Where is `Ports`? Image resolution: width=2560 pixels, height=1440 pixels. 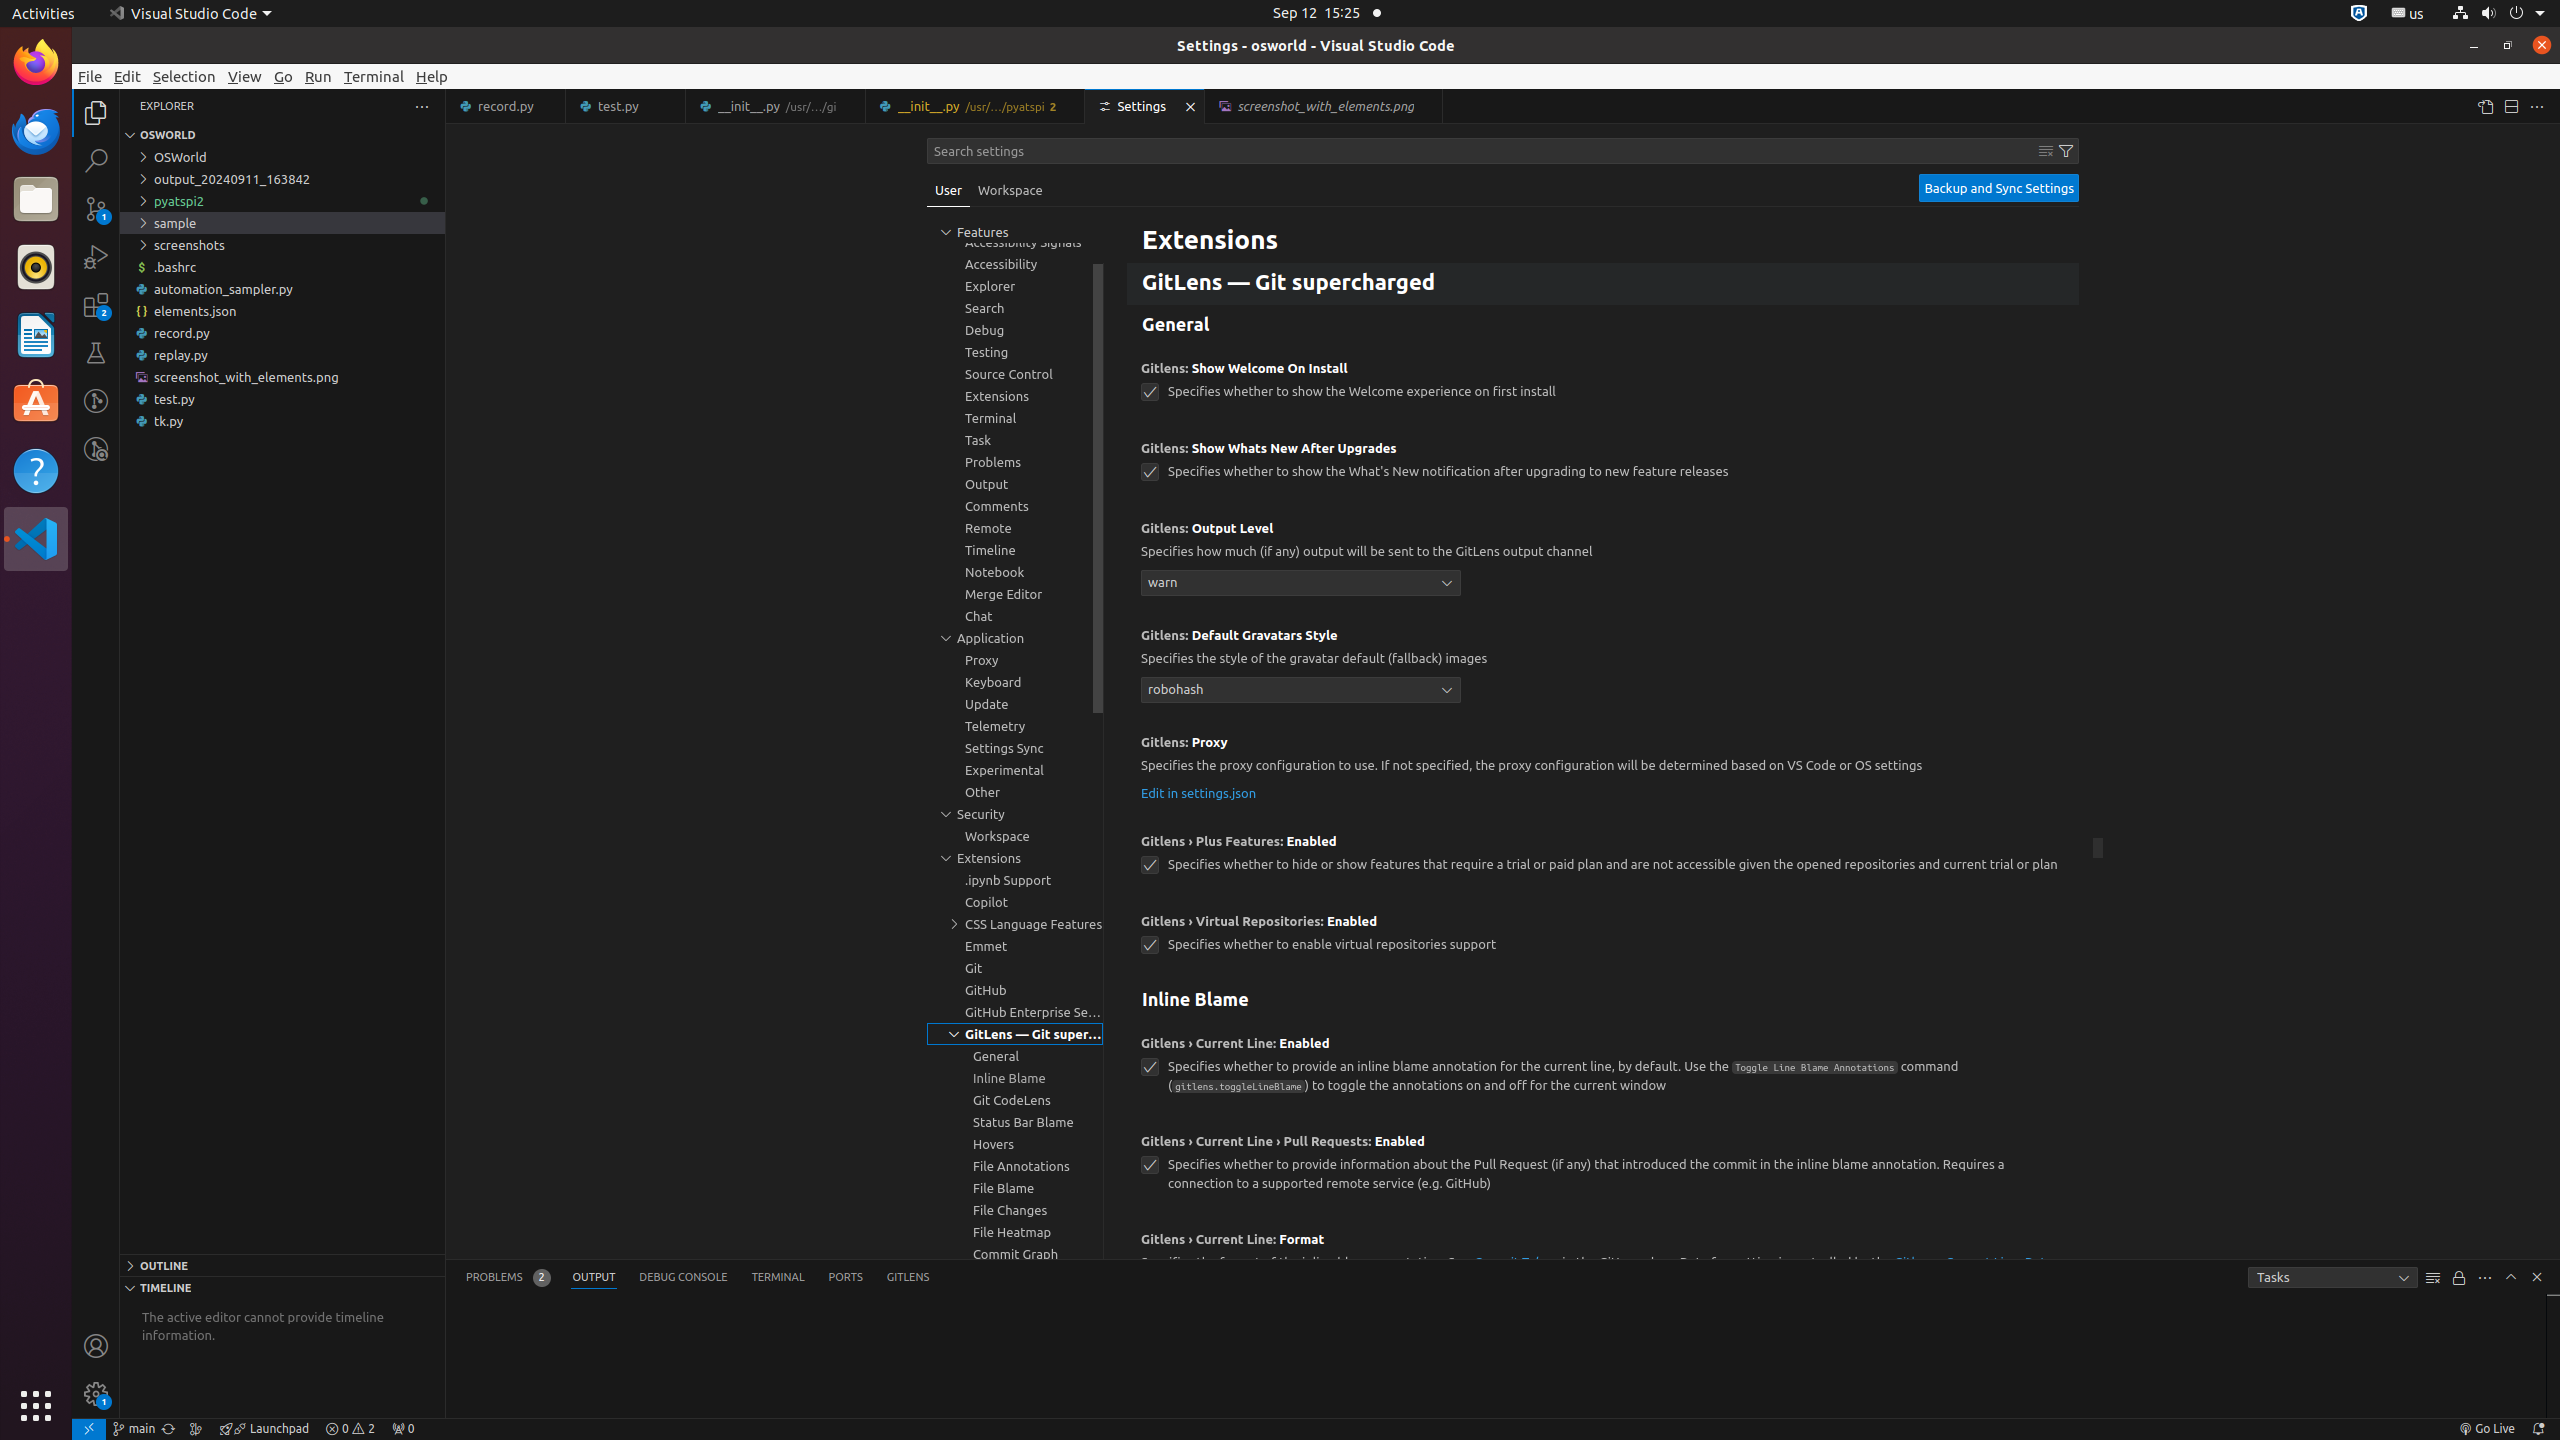
Ports is located at coordinates (846, 1278).